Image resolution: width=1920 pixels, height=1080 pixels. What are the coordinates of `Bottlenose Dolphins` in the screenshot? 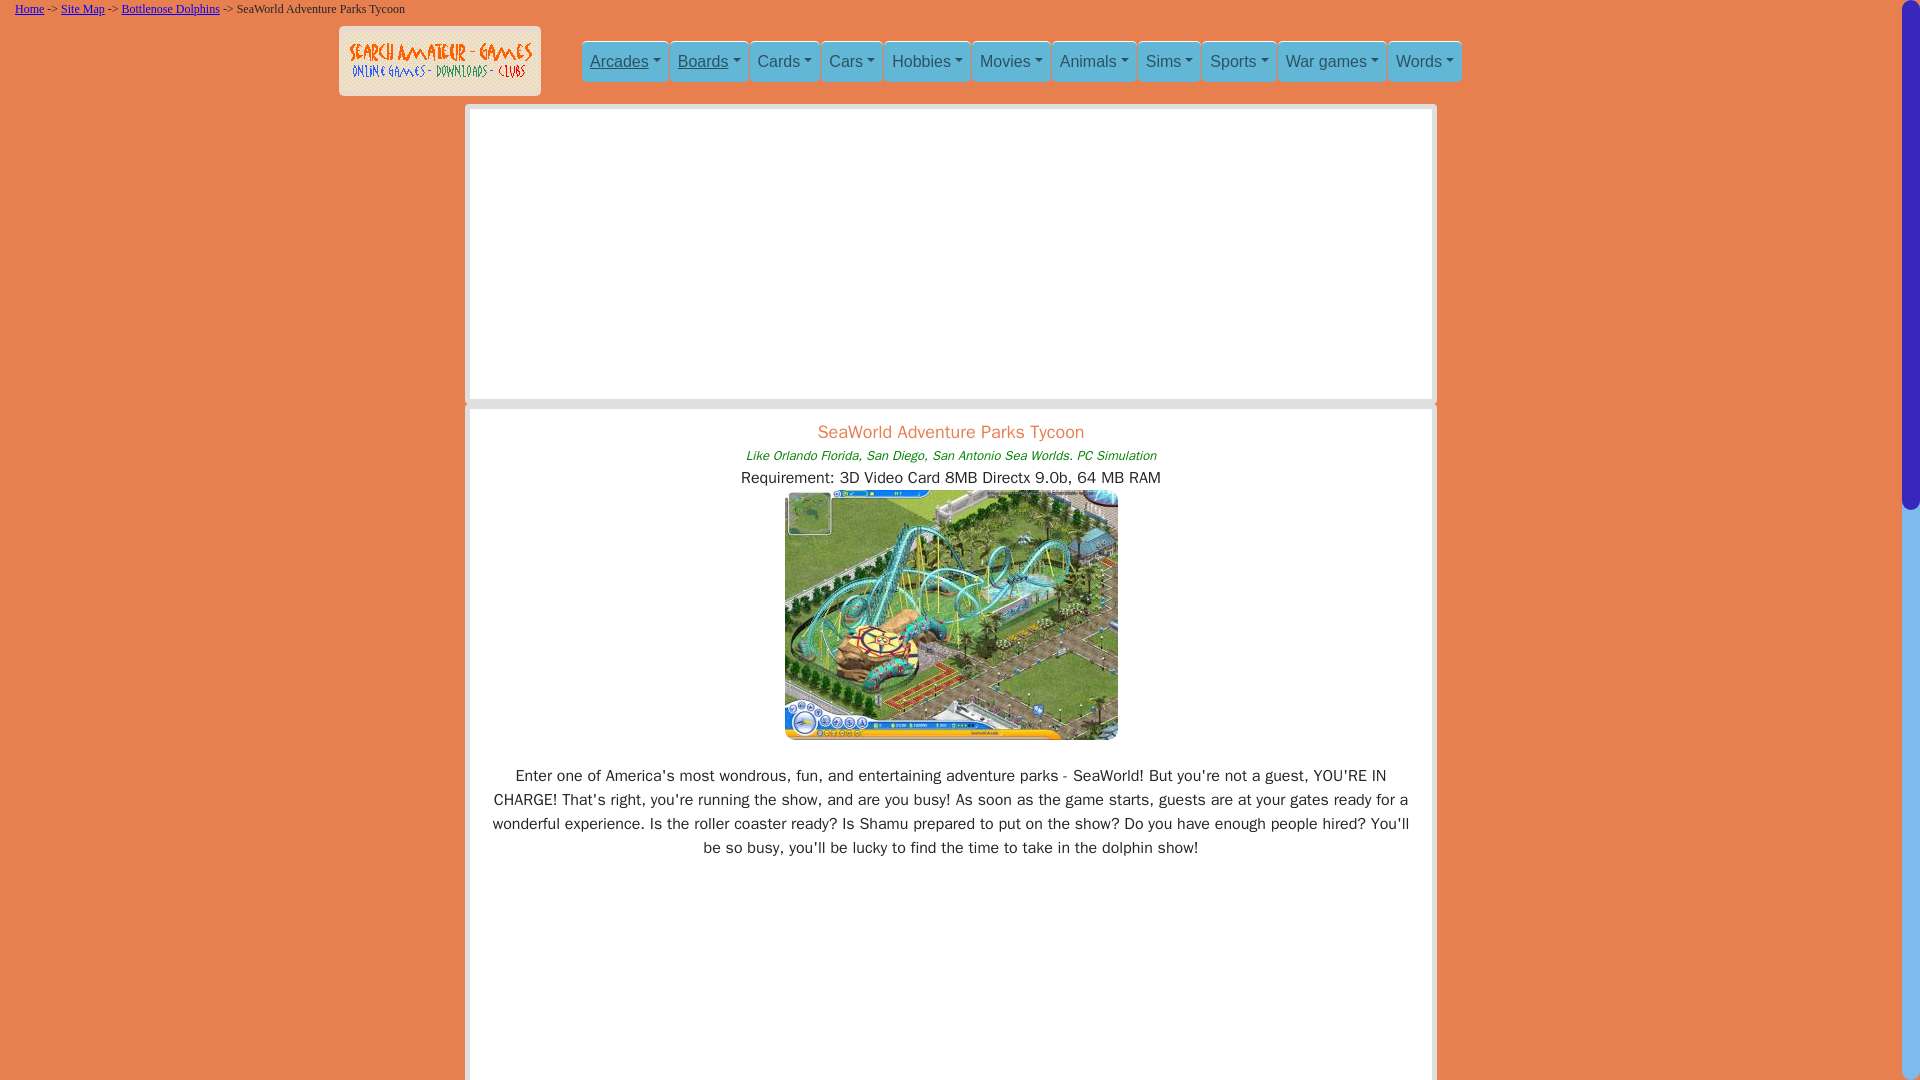 It's located at (171, 9).